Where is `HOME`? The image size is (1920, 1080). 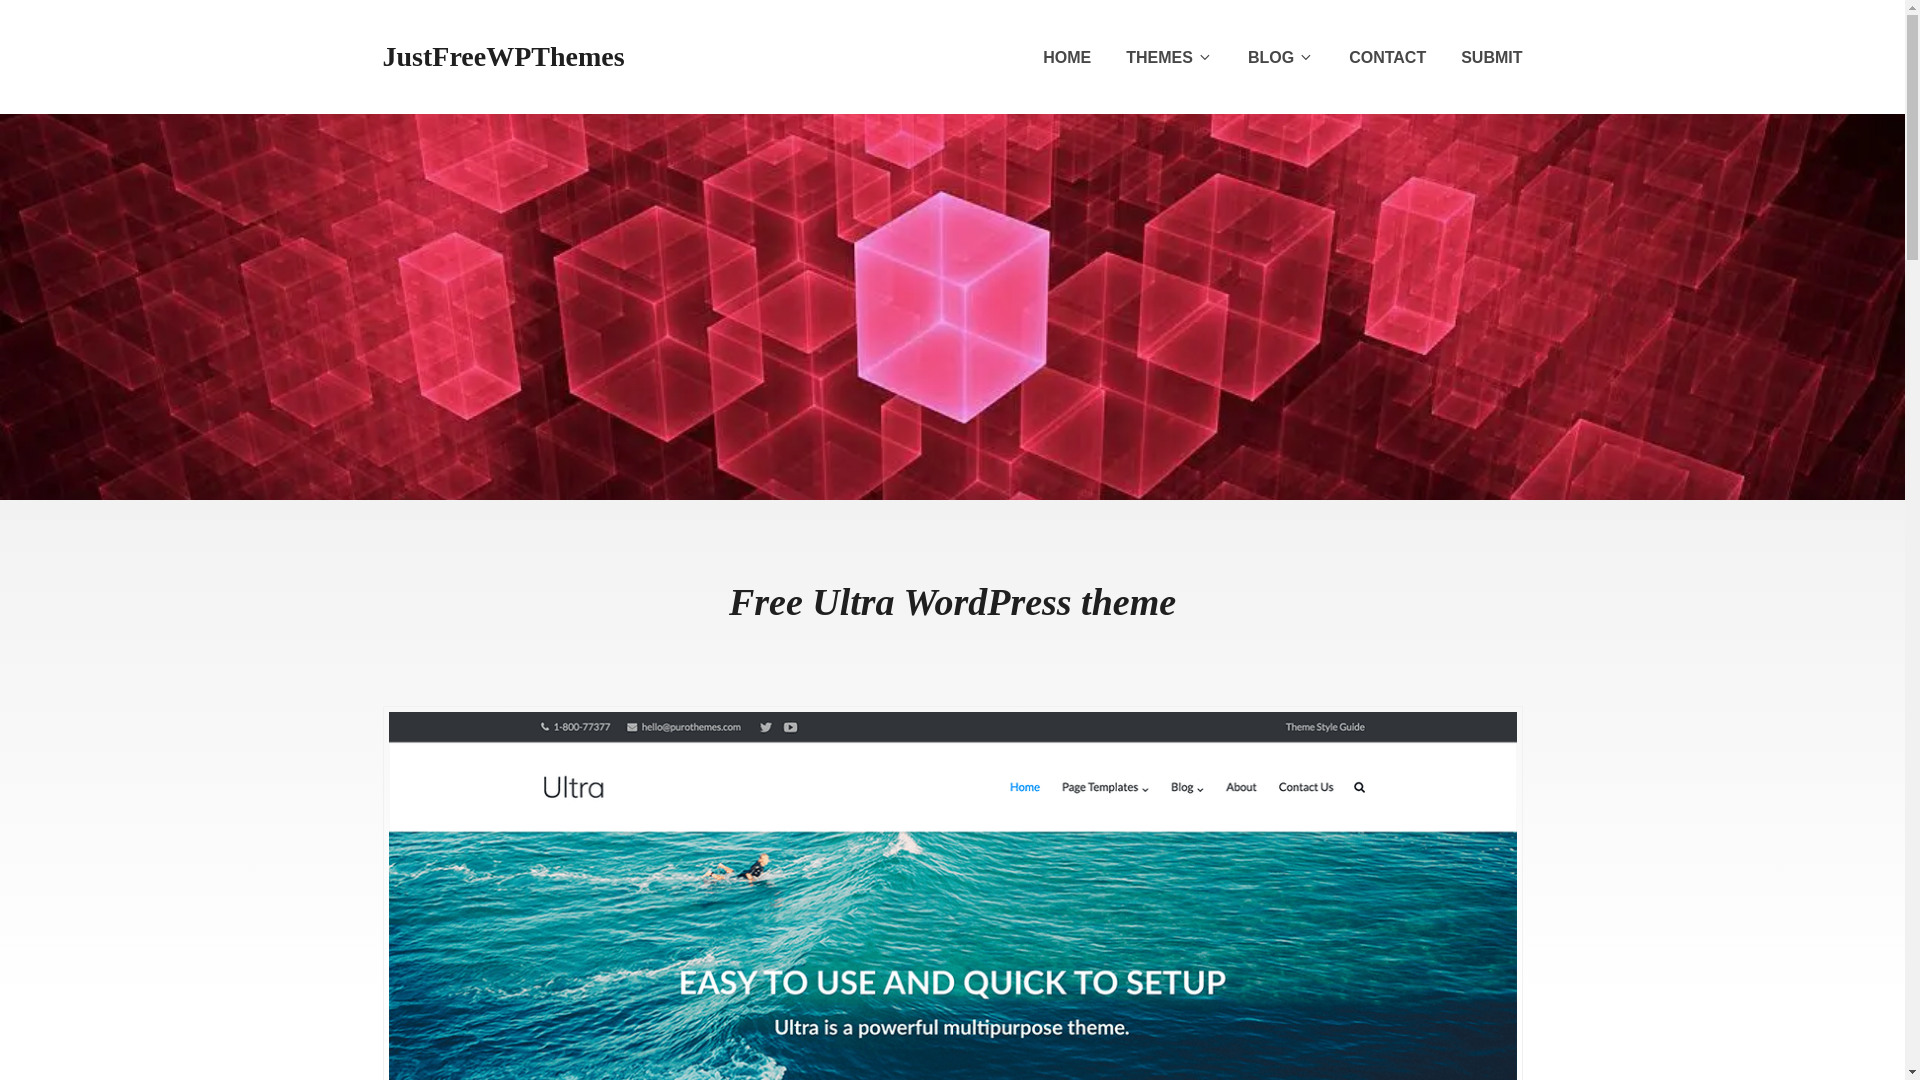 HOME is located at coordinates (1066, 58).